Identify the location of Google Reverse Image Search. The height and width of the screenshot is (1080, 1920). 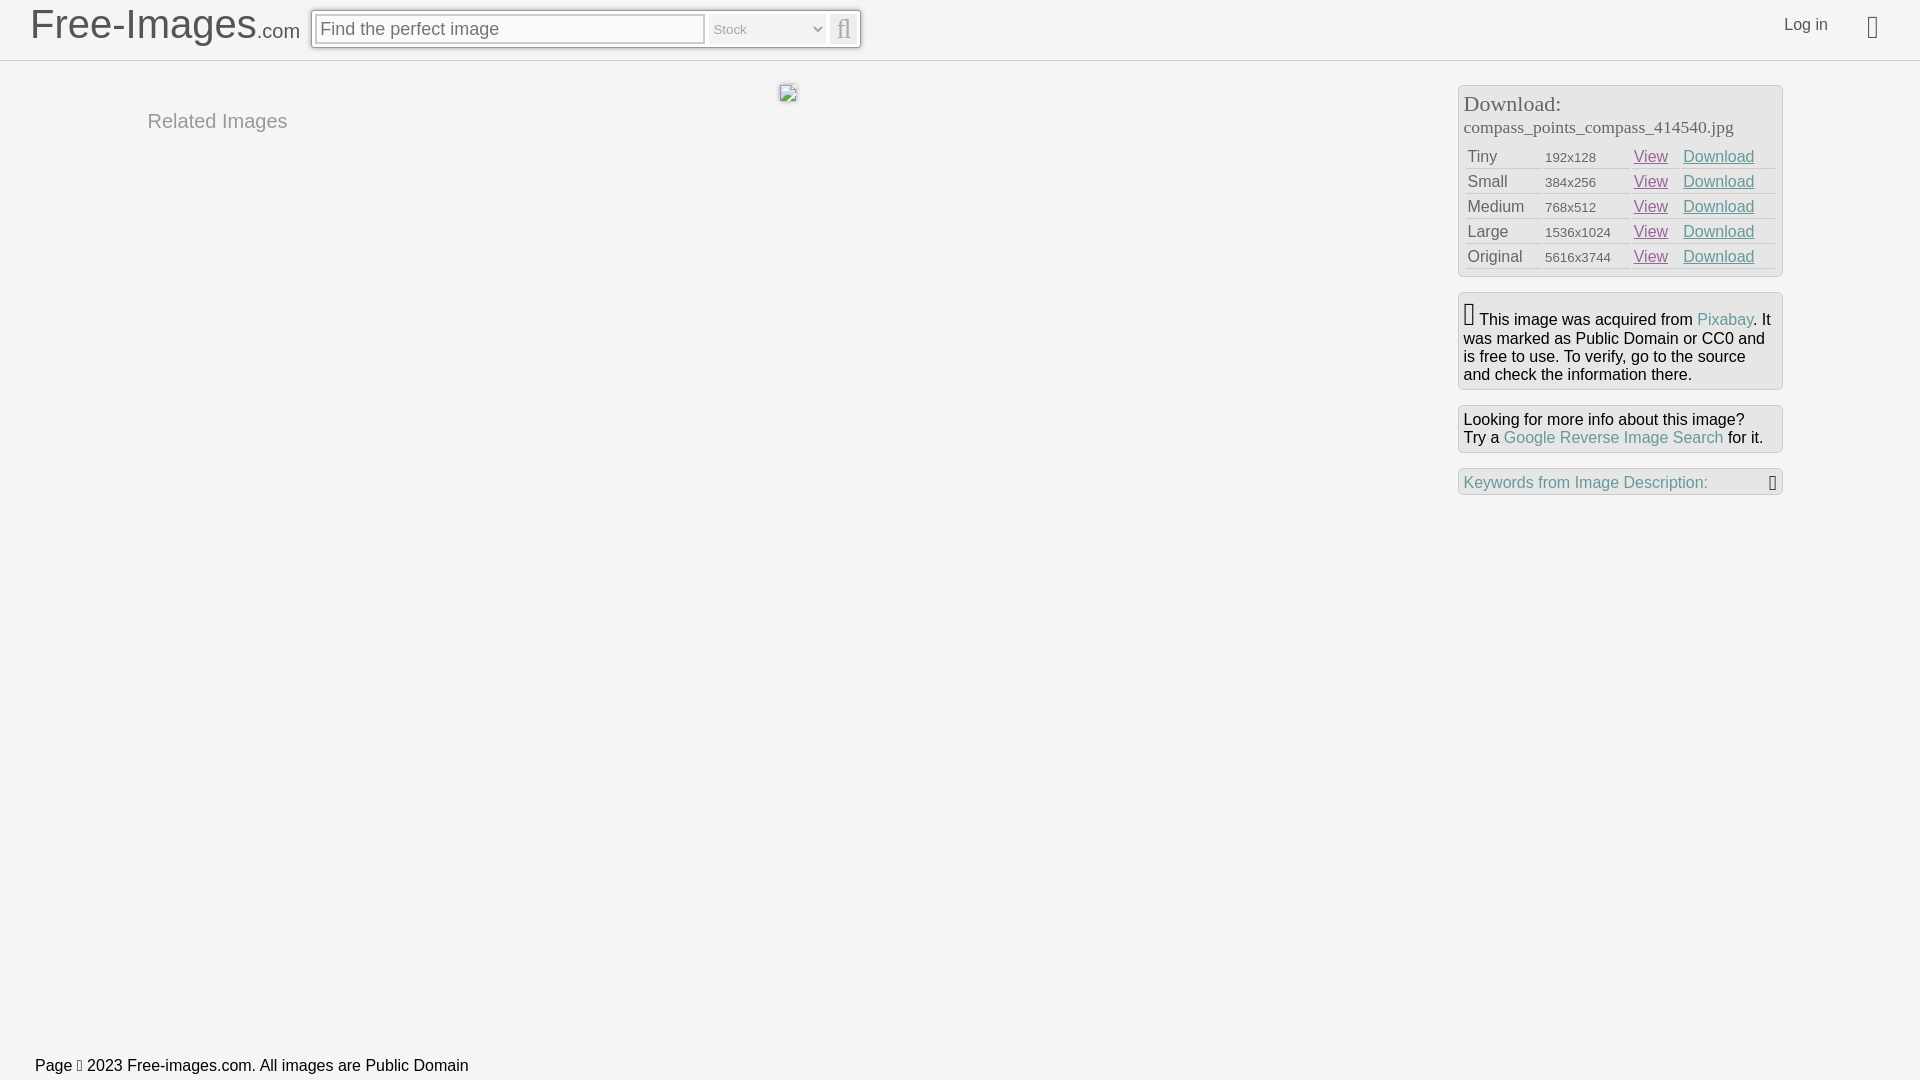
(1614, 437).